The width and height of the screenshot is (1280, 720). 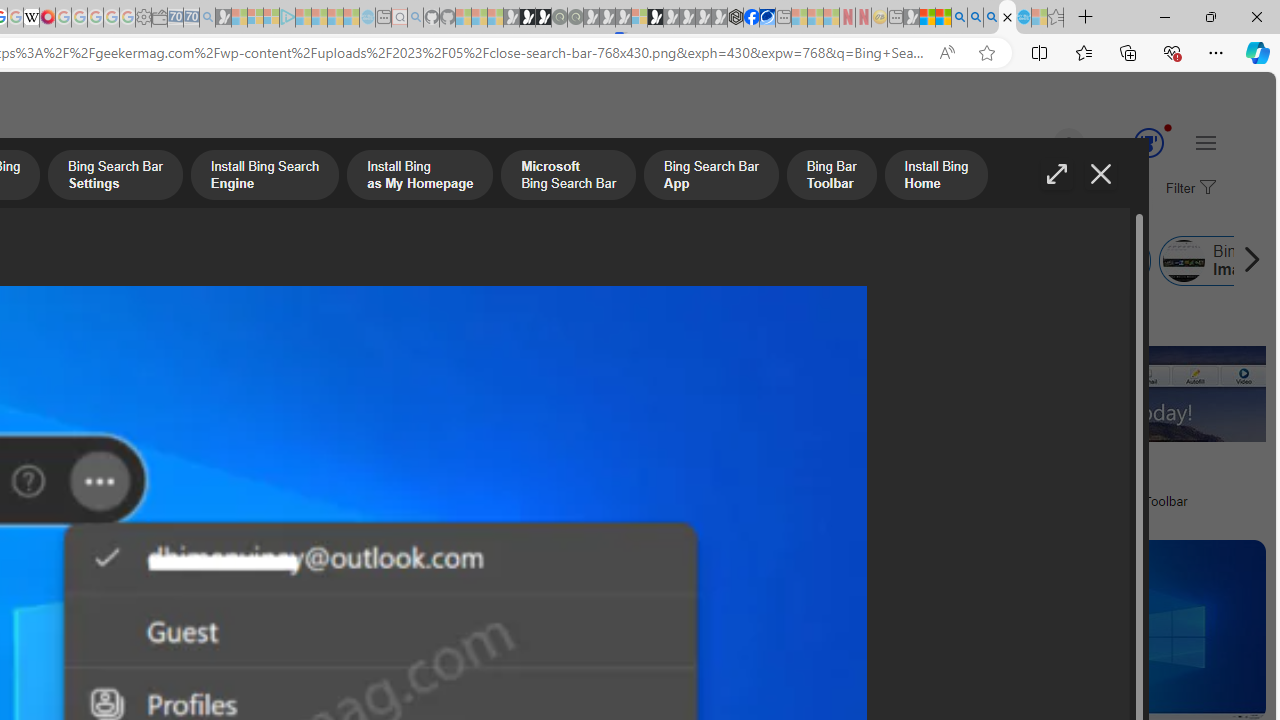 I want to click on Install Bing as My Homepage, so click(x=418, y=177).